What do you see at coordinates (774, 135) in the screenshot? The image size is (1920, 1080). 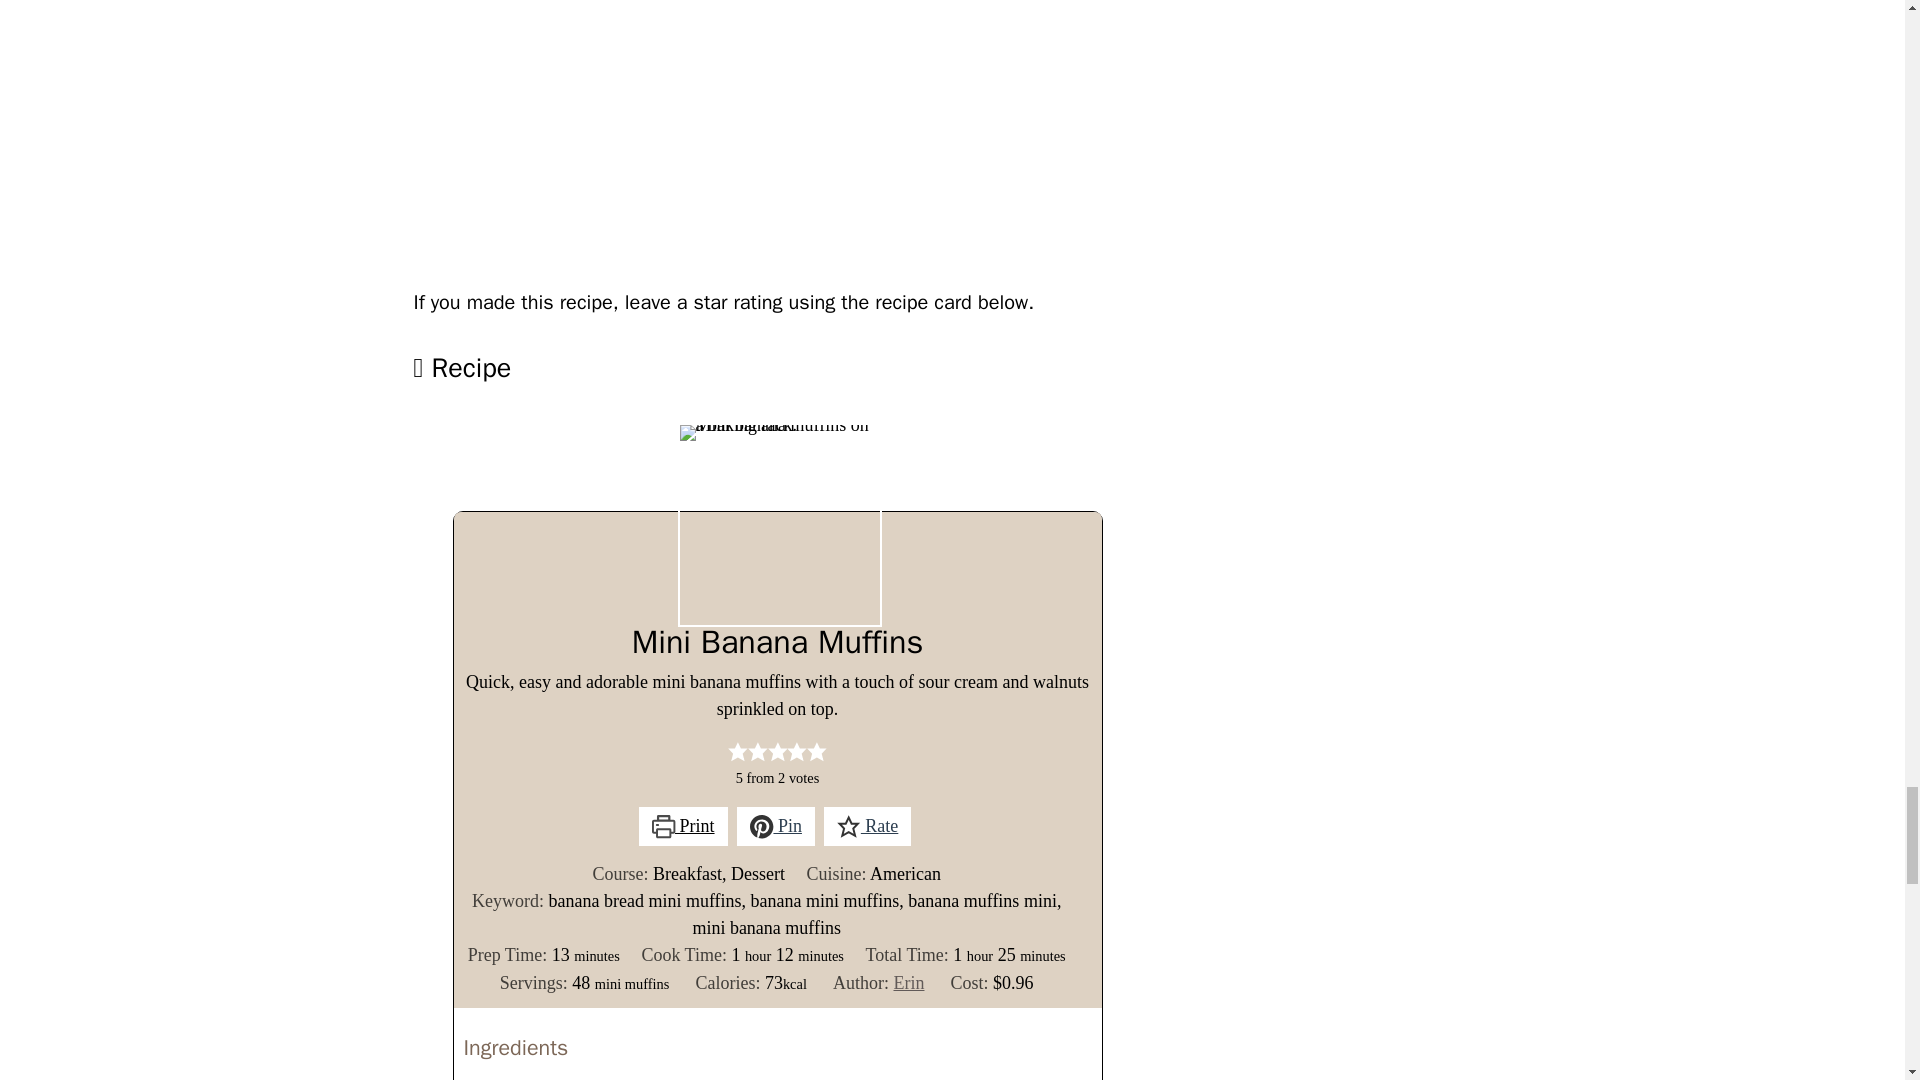 I see `Raspberry and White Chocolate Muffins` at bounding box center [774, 135].